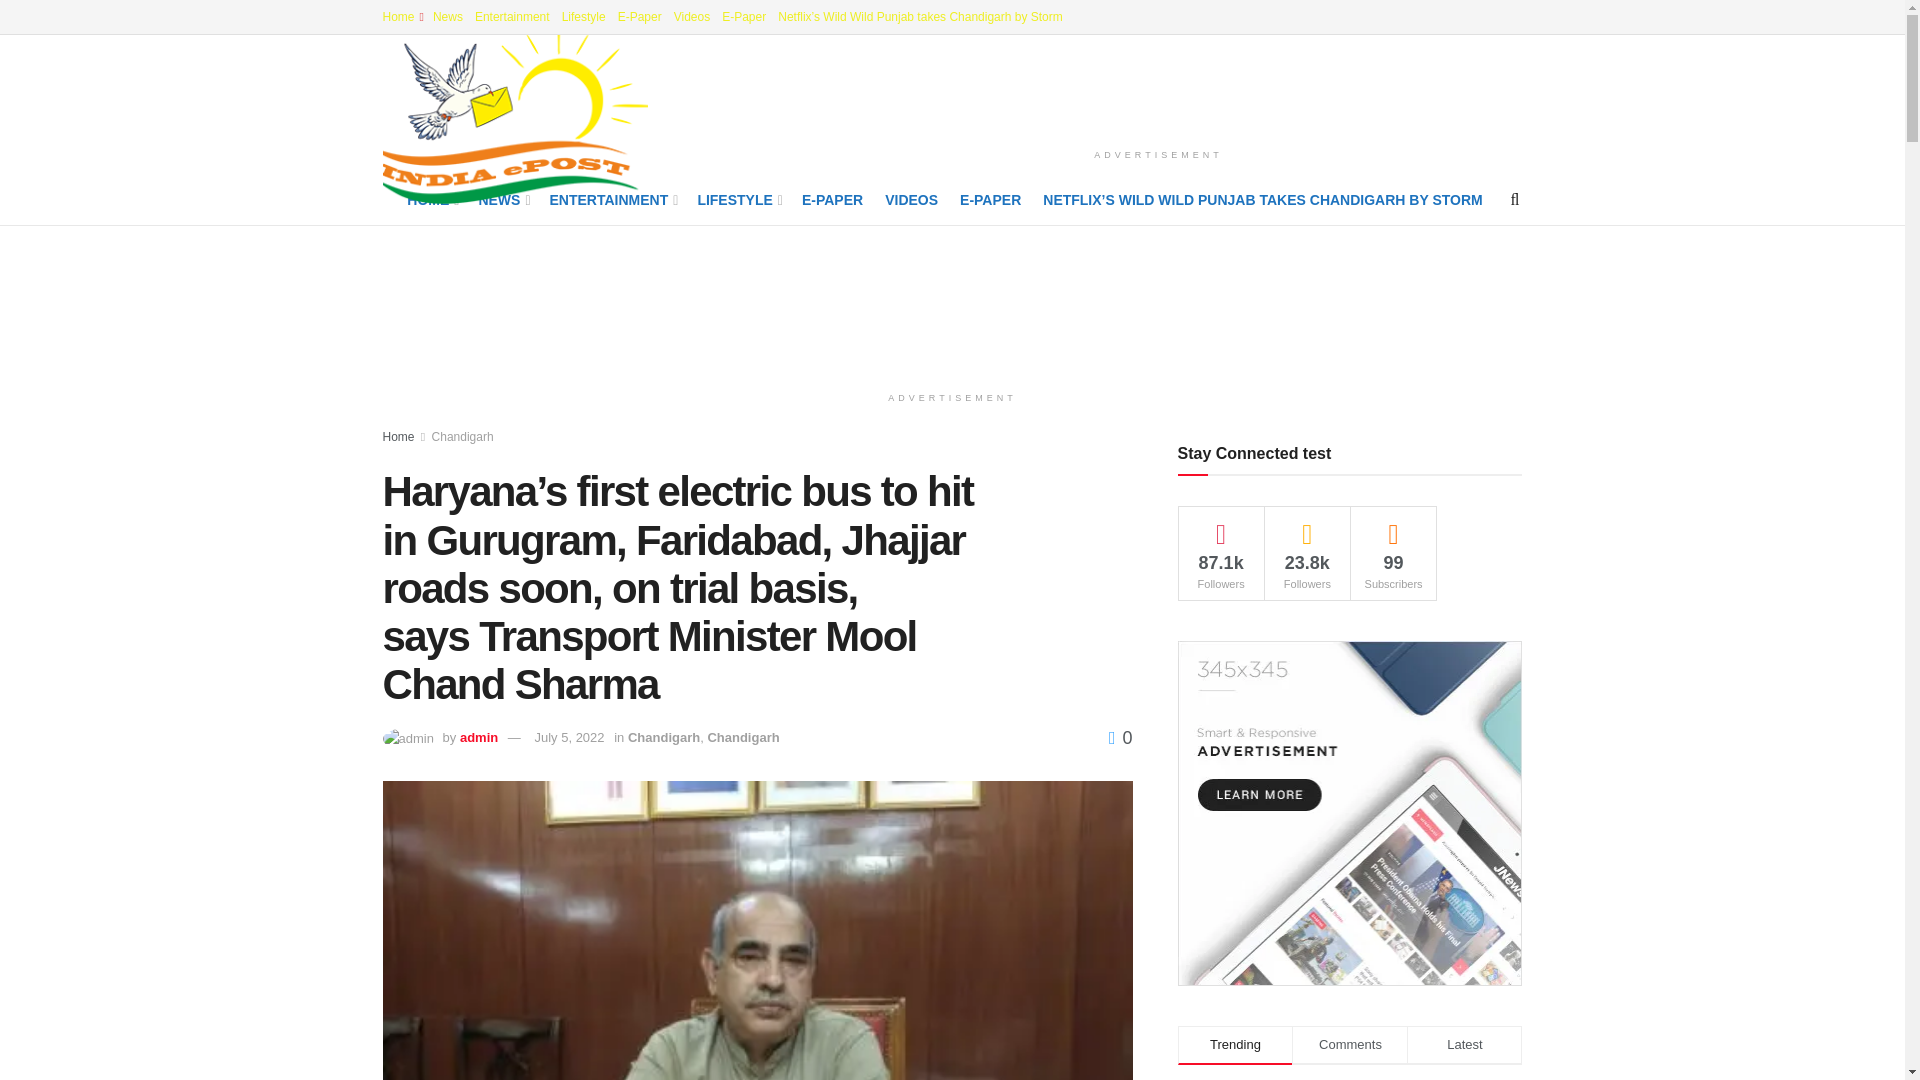  Describe the element at coordinates (512, 16) in the screenshot. I see `Entertainment` at that location.